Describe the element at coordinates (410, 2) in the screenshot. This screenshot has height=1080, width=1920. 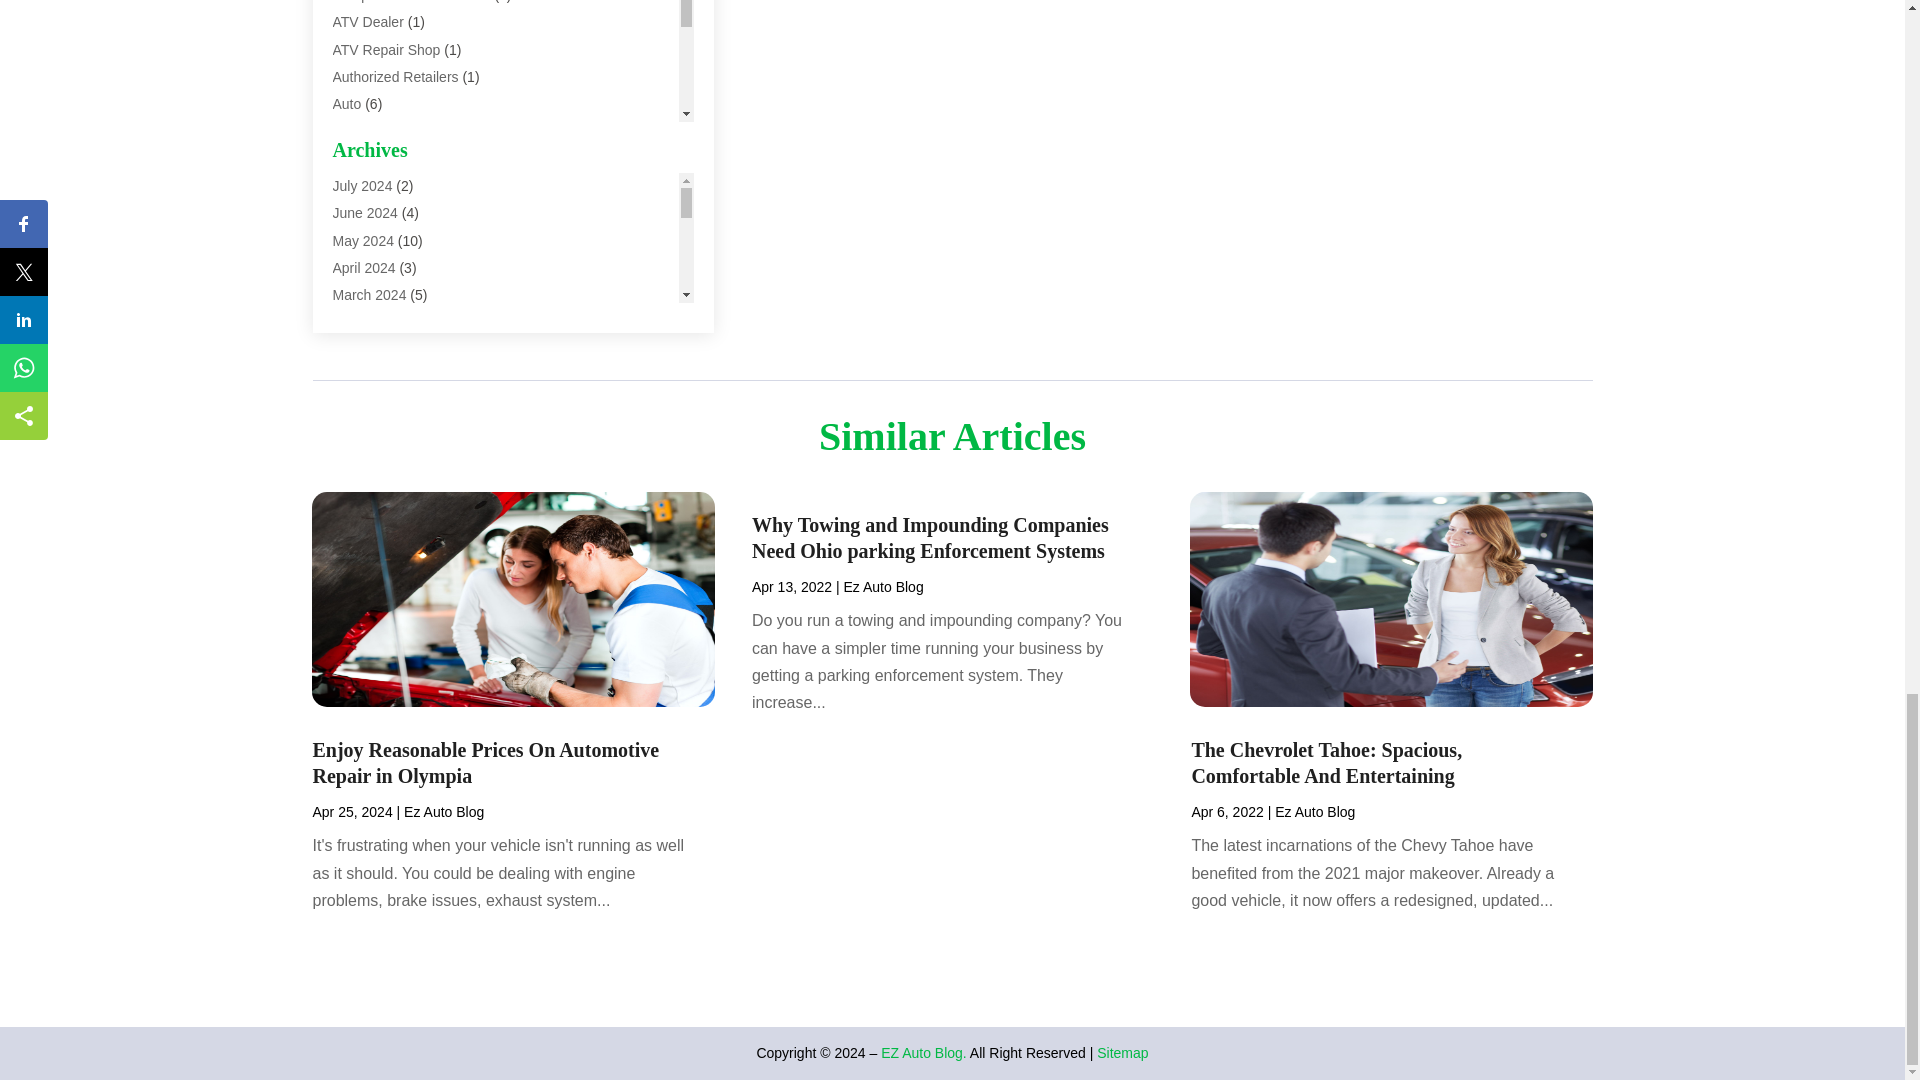
I see `Antiques And Collectibles` at that location.